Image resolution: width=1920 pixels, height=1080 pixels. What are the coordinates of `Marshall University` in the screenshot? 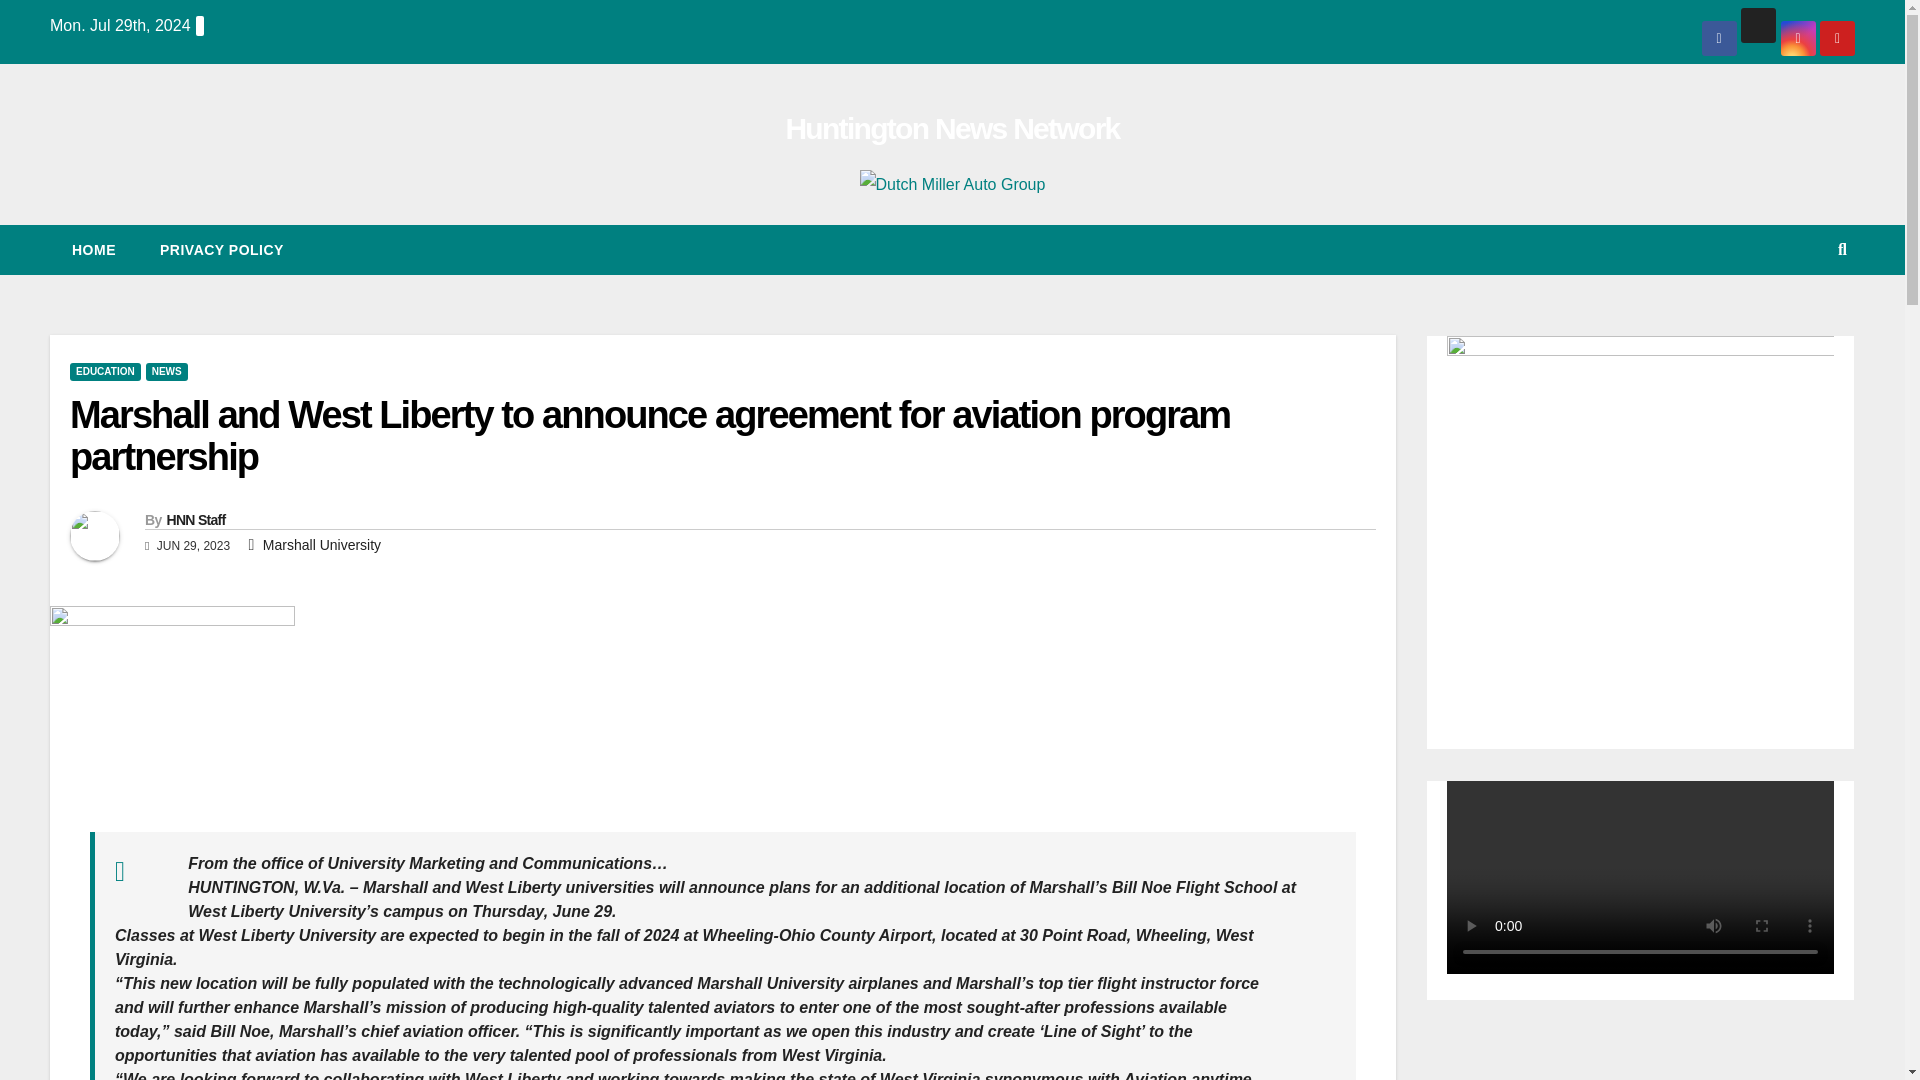 It's located at (322, 544).